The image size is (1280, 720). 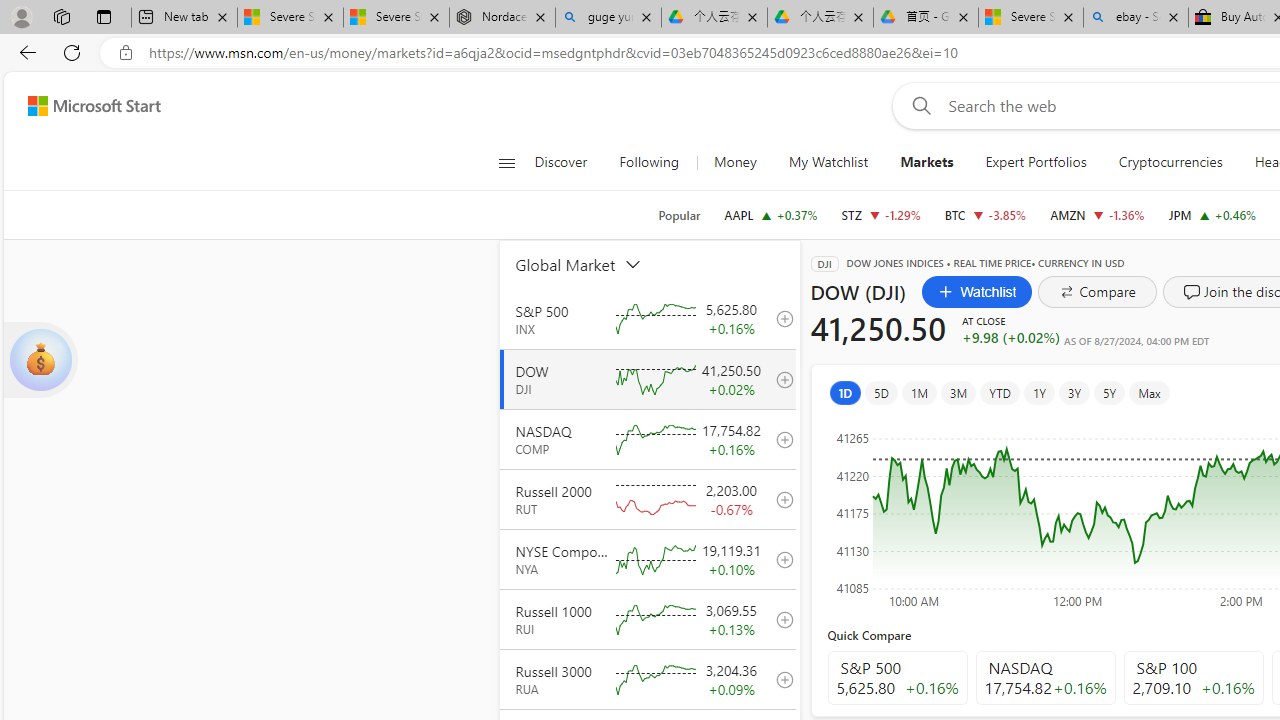 What do you see at coordinates (1098, 214) in the screenshot?
I see `AMZN AMAZON.COM, INC. decrease 173.12 -2.38 -1.36%` at bounding box center [1098, 214].